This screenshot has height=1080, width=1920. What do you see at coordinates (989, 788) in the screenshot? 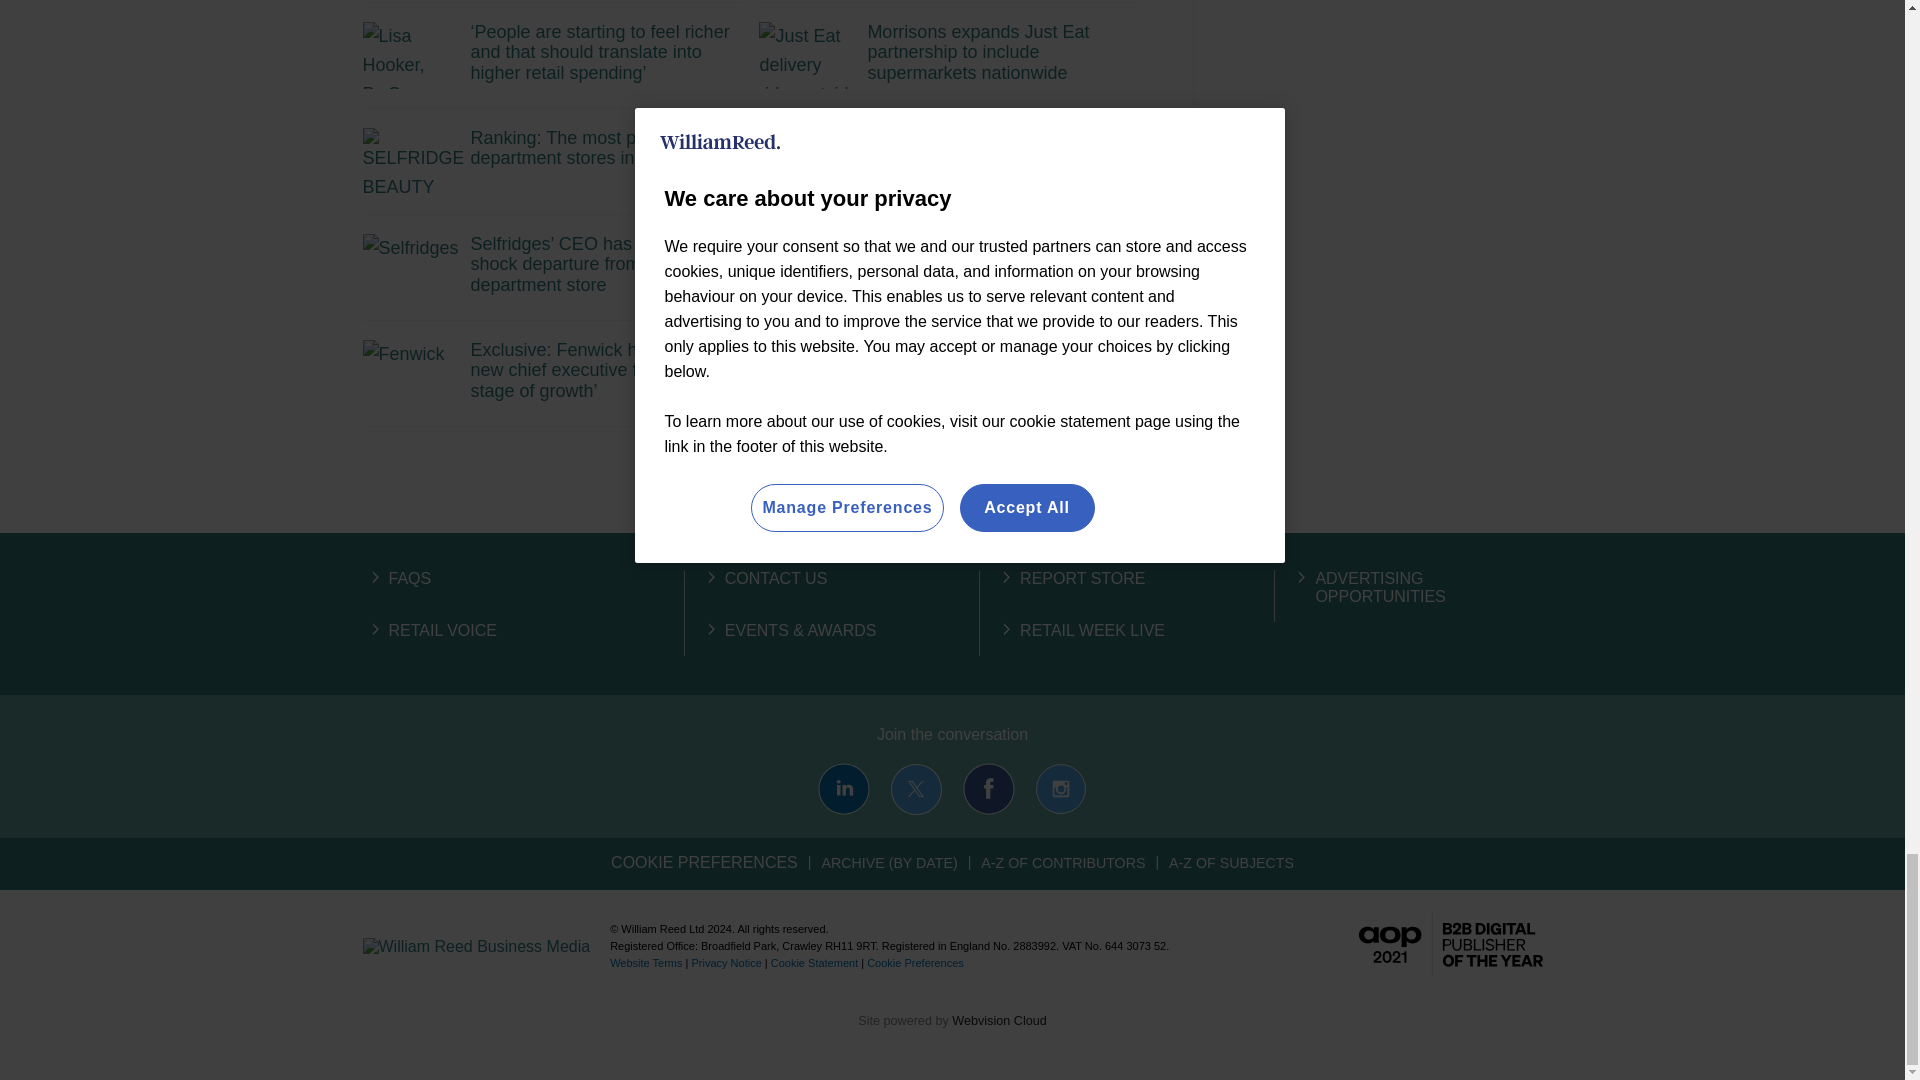
I see `Connect with us on Facebook` at bounding box center [989, 788].